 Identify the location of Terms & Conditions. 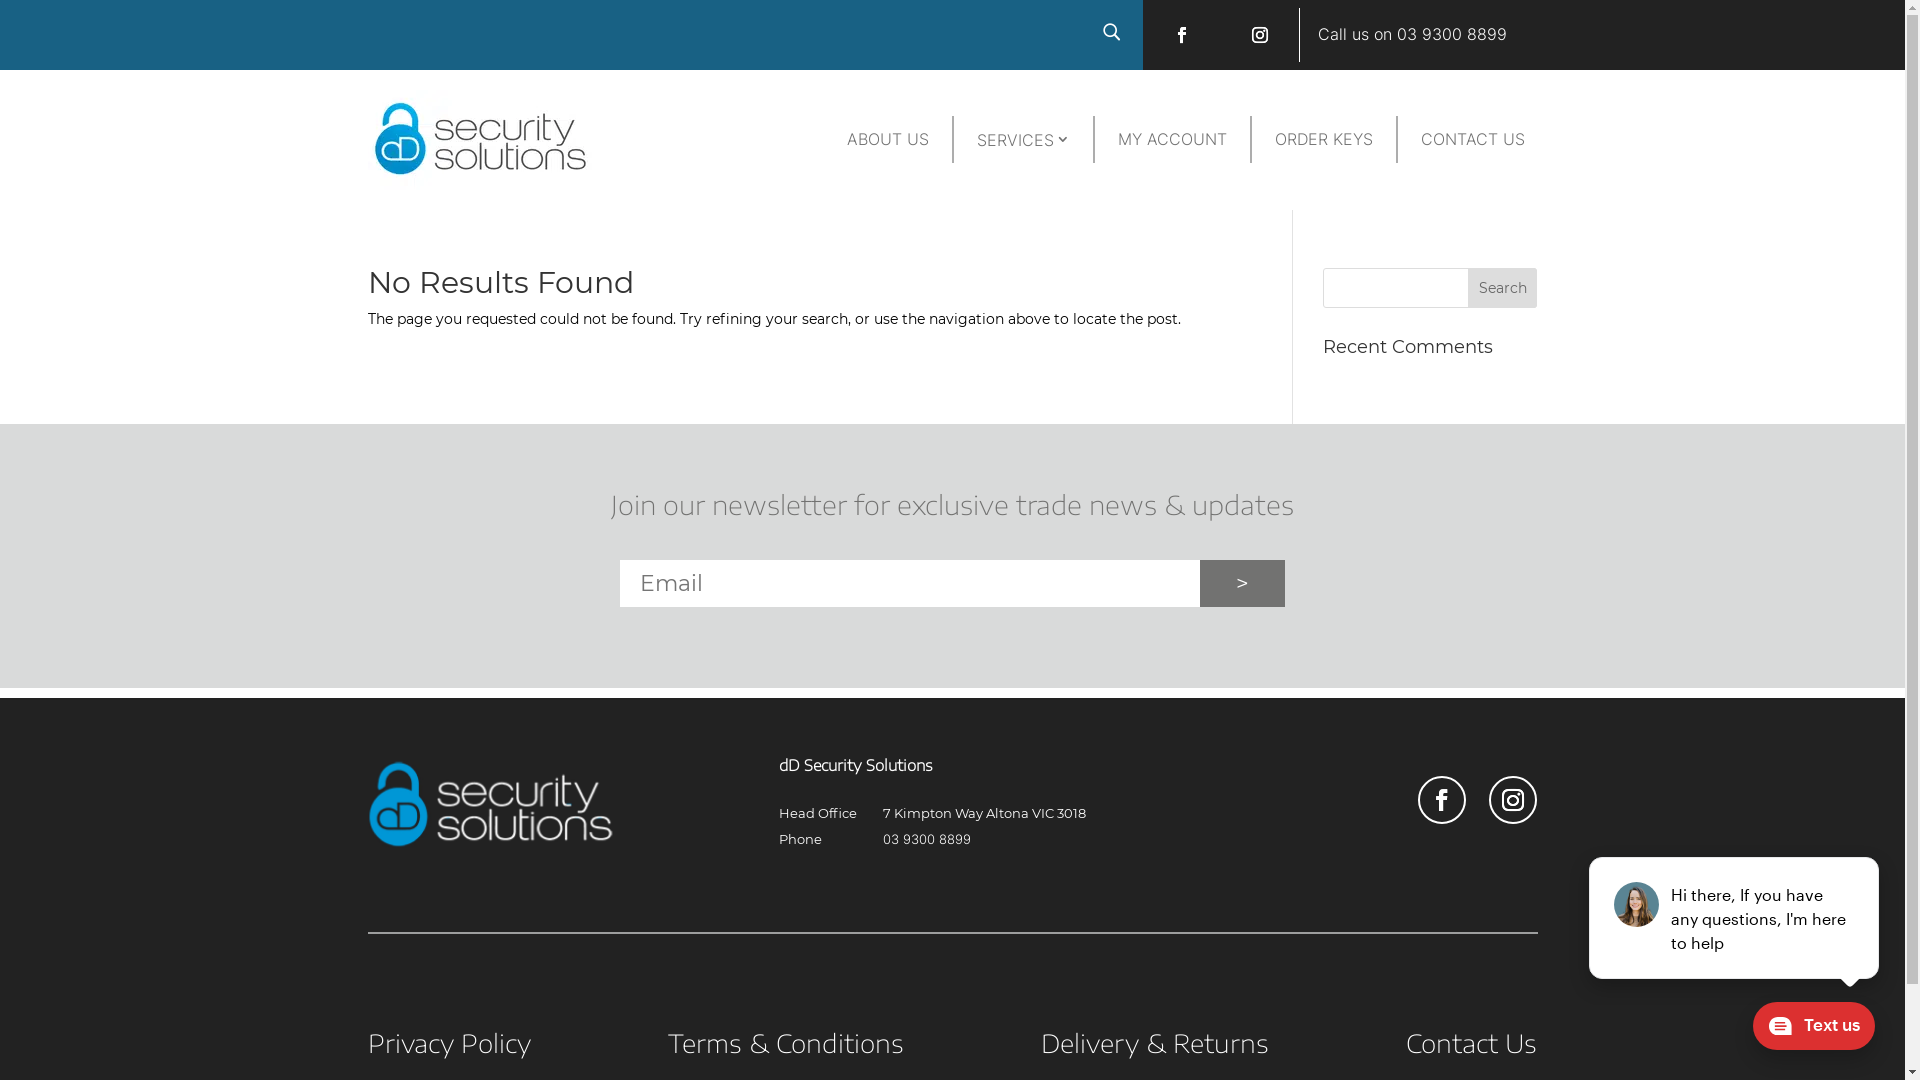
(786, 1047).